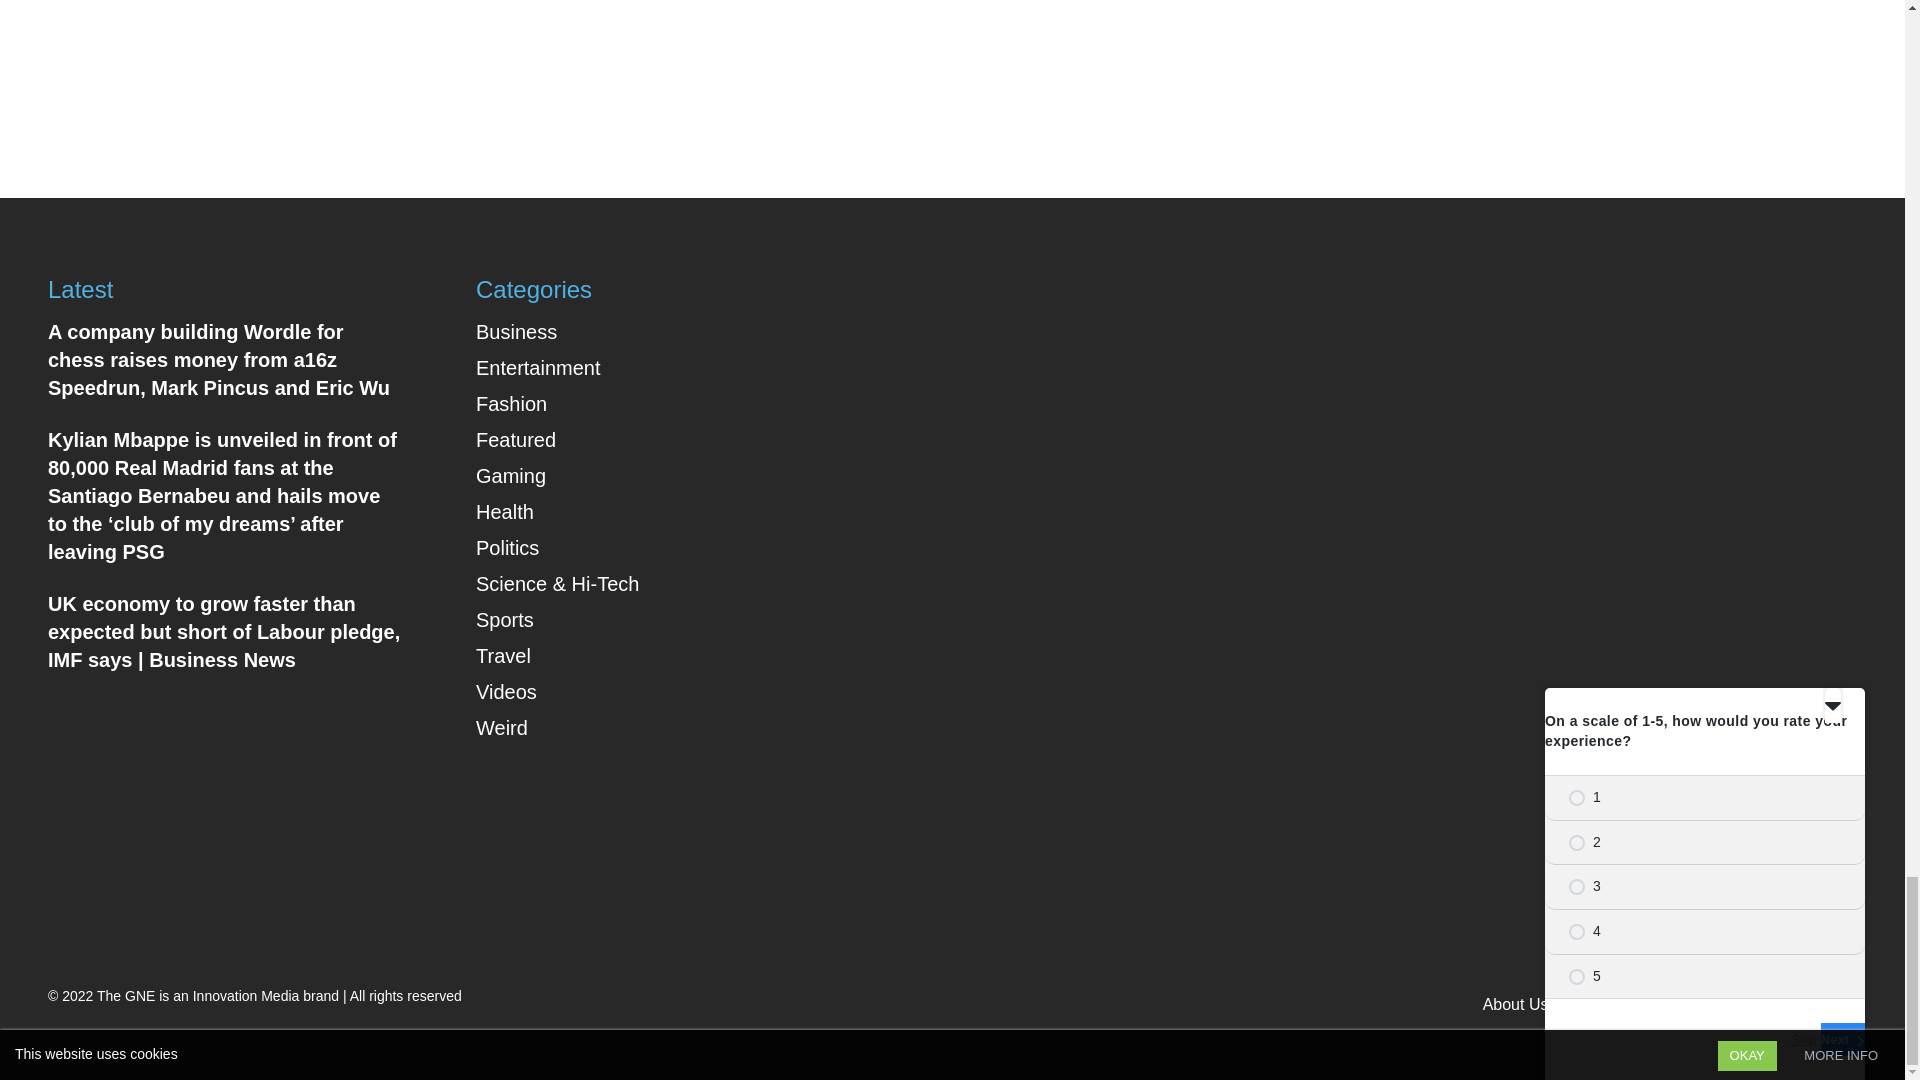 Image resolution: width=1920 pixels, height=1080 pixels. I want to click on Fashion, so click(512, 404).